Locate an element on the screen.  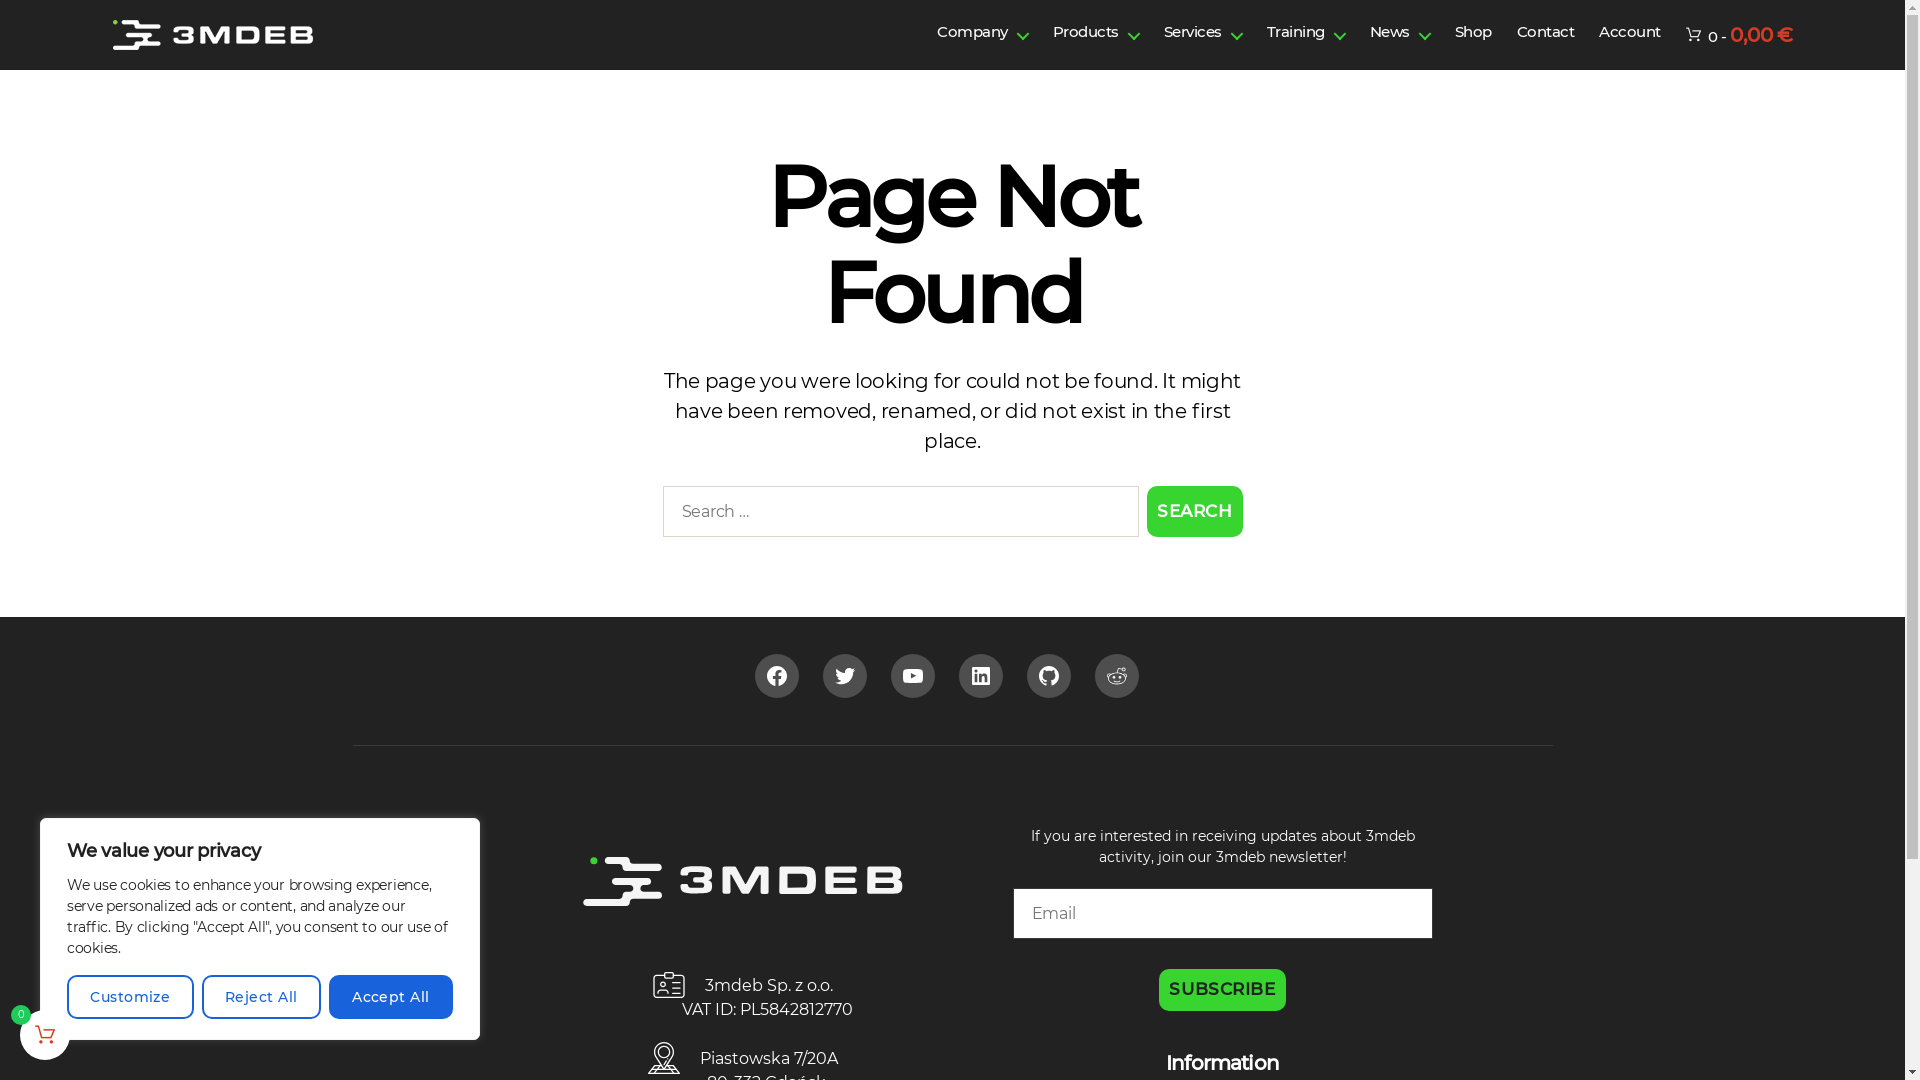
Shop is located at coordinates (1474, 32).